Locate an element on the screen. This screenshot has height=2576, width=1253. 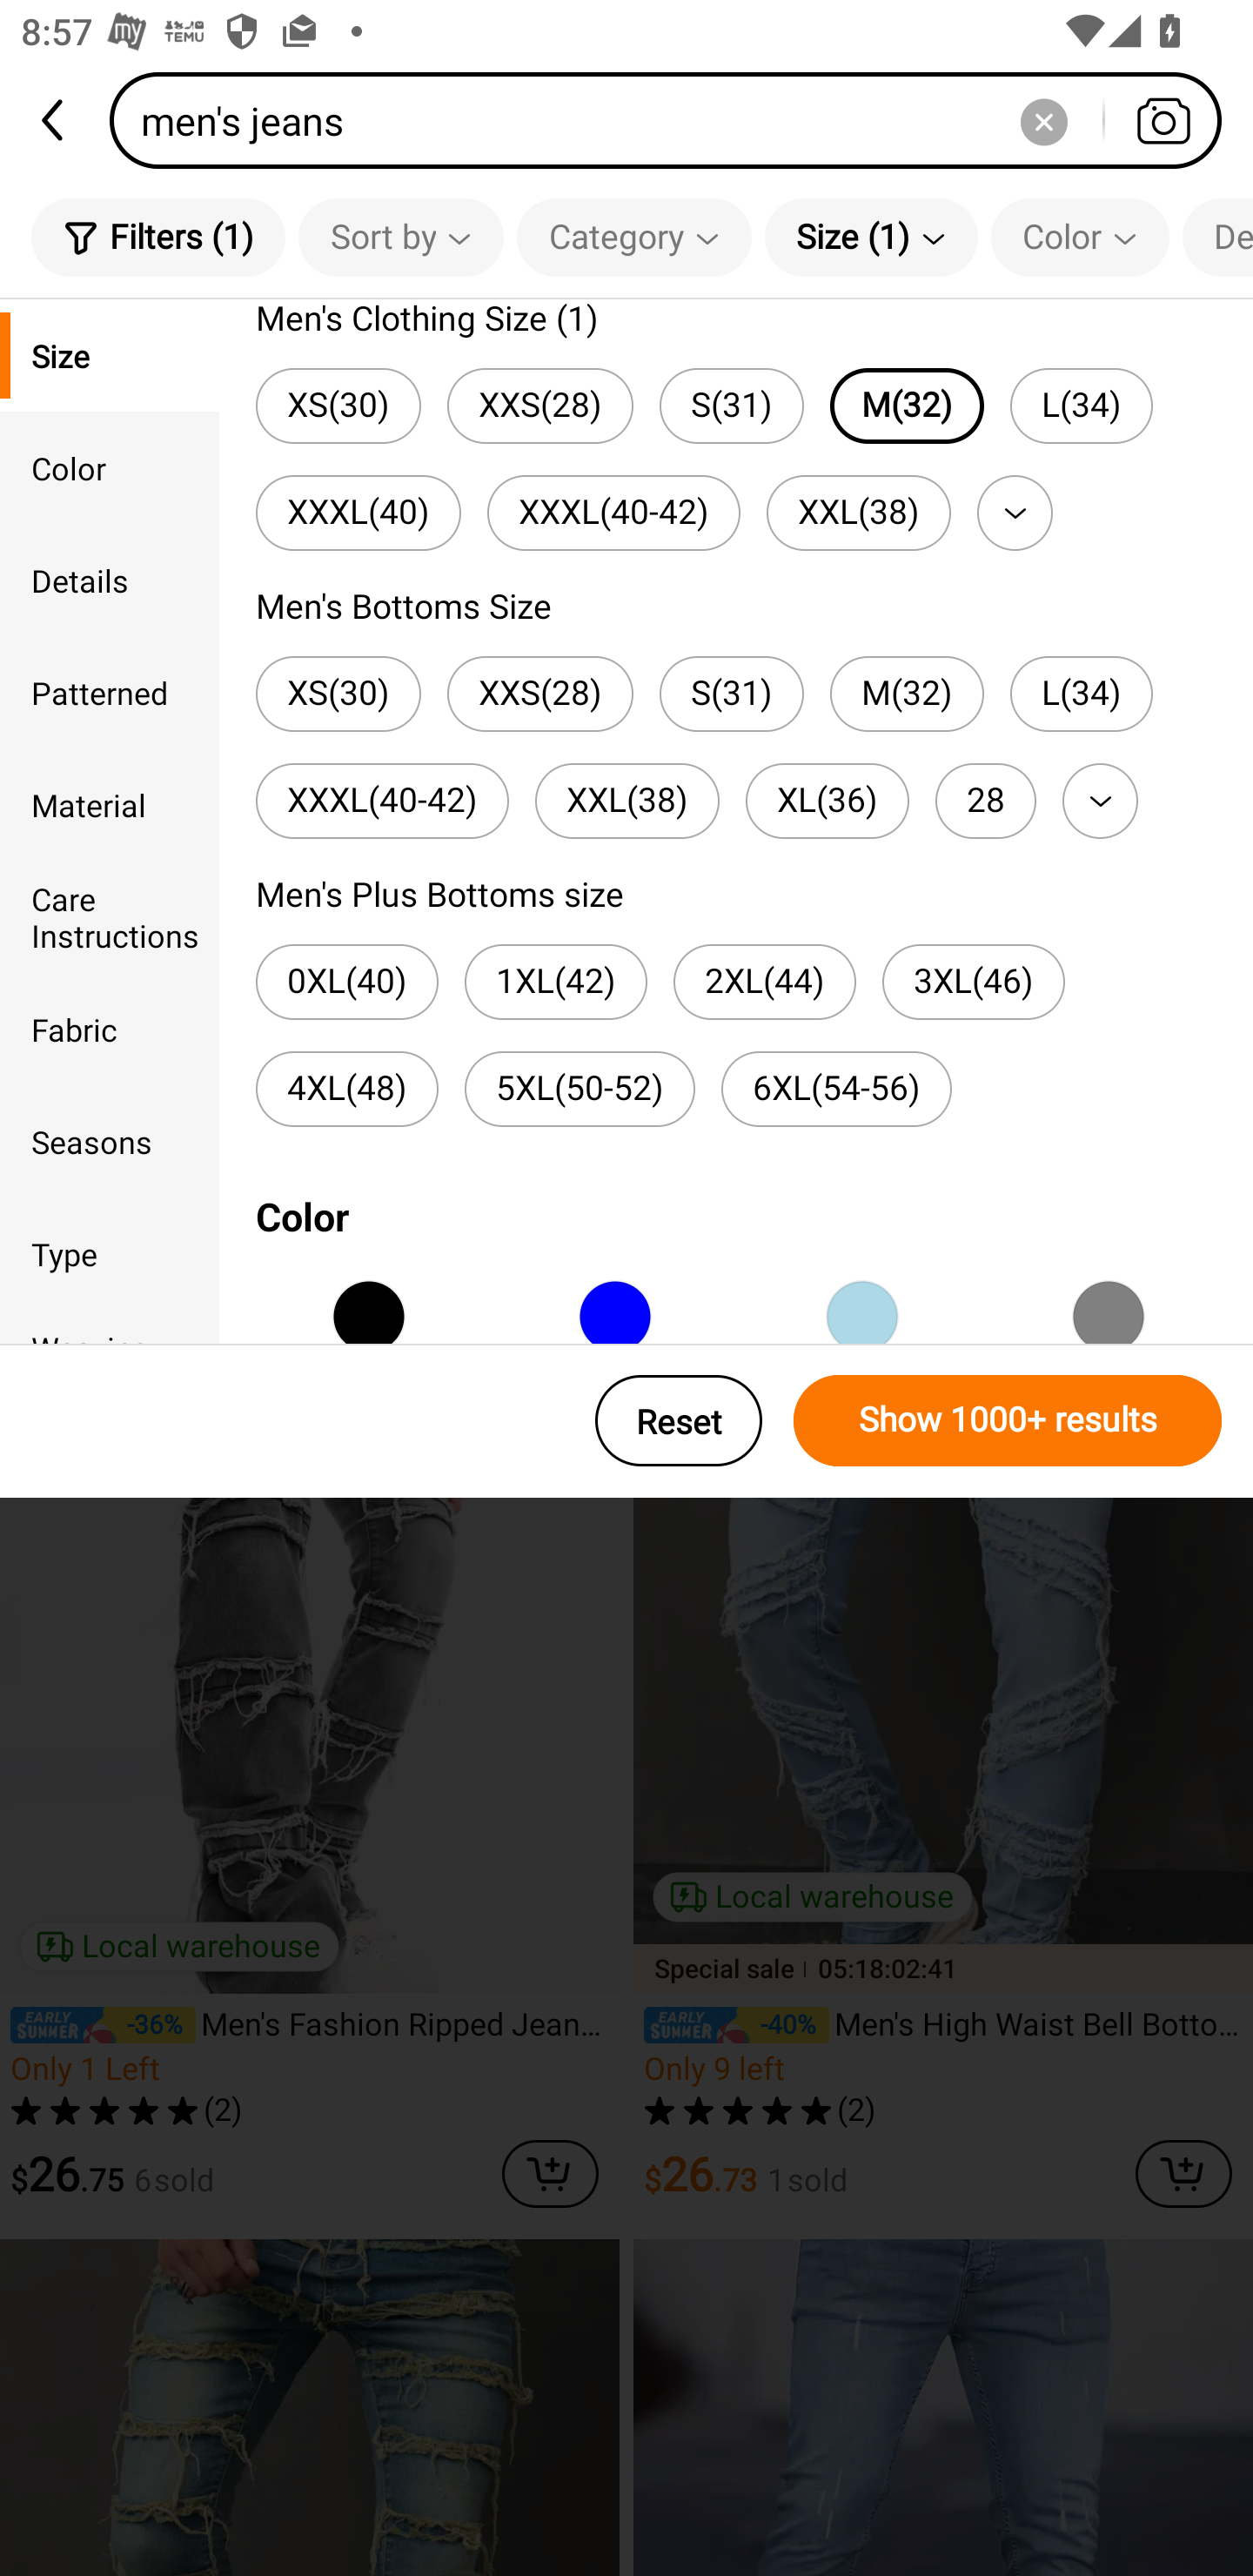
XXXL(40) is located at coordinates (358, 512).